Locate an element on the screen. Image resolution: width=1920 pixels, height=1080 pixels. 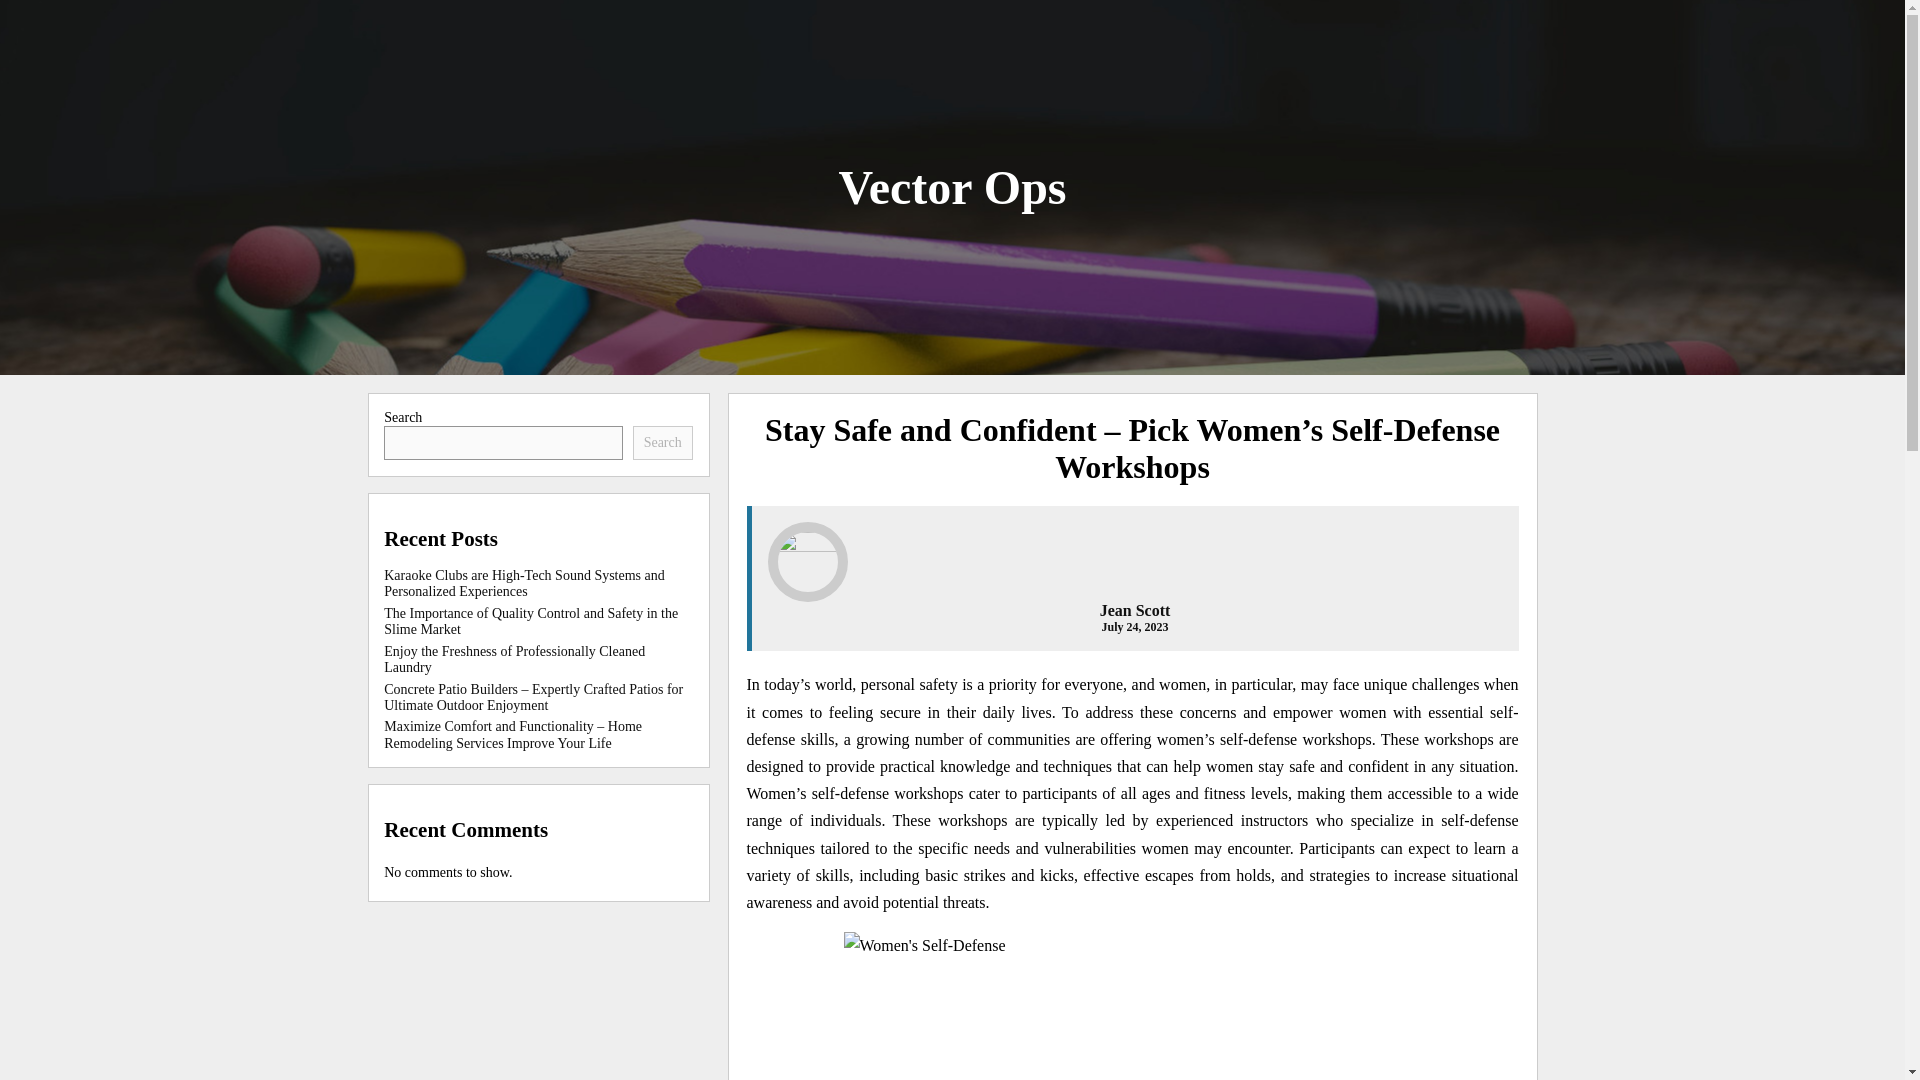
Jean Scott is located at coordinates (1136, 610).